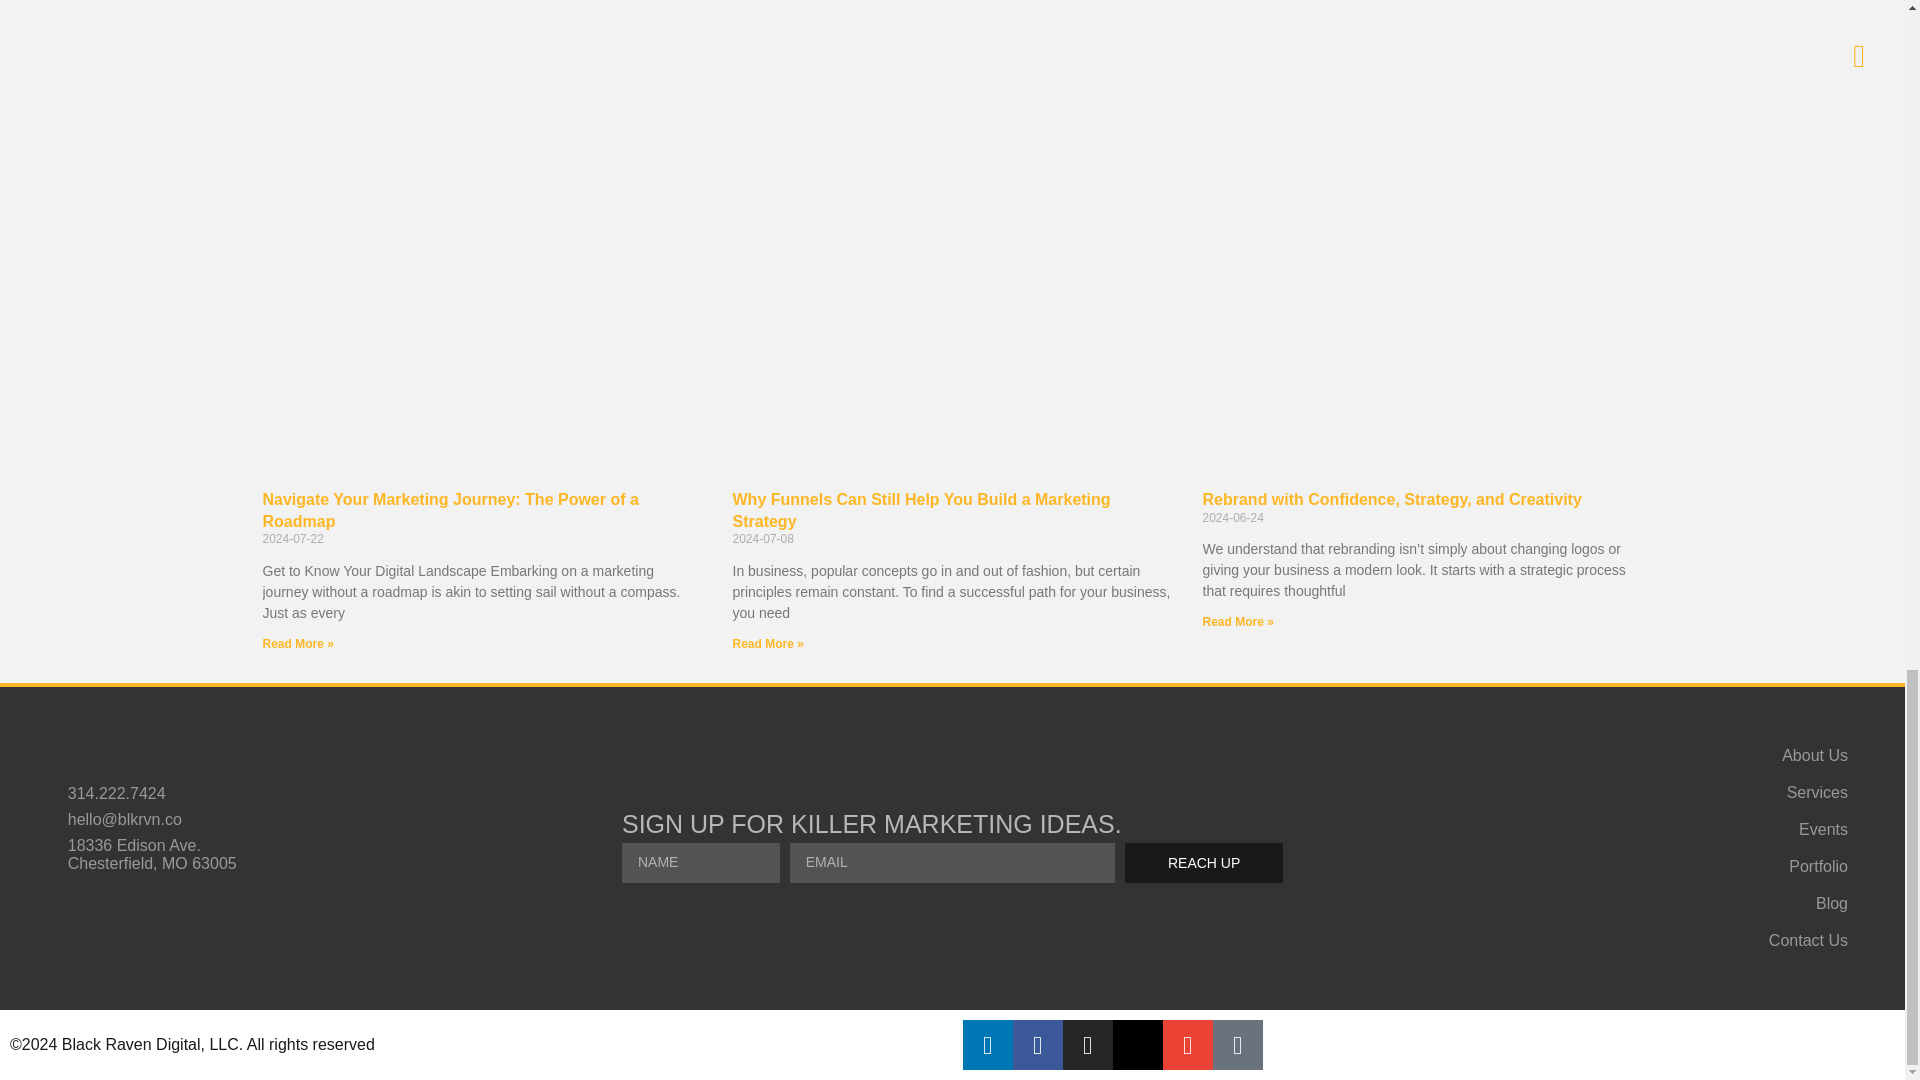 The height and width of the screenshot is (1080, 1920). Describe the element at coordinates (920, 510) in the screenshot. I see `Why Funnels Can Still Help You Build a Marketing Strategy` at that location.